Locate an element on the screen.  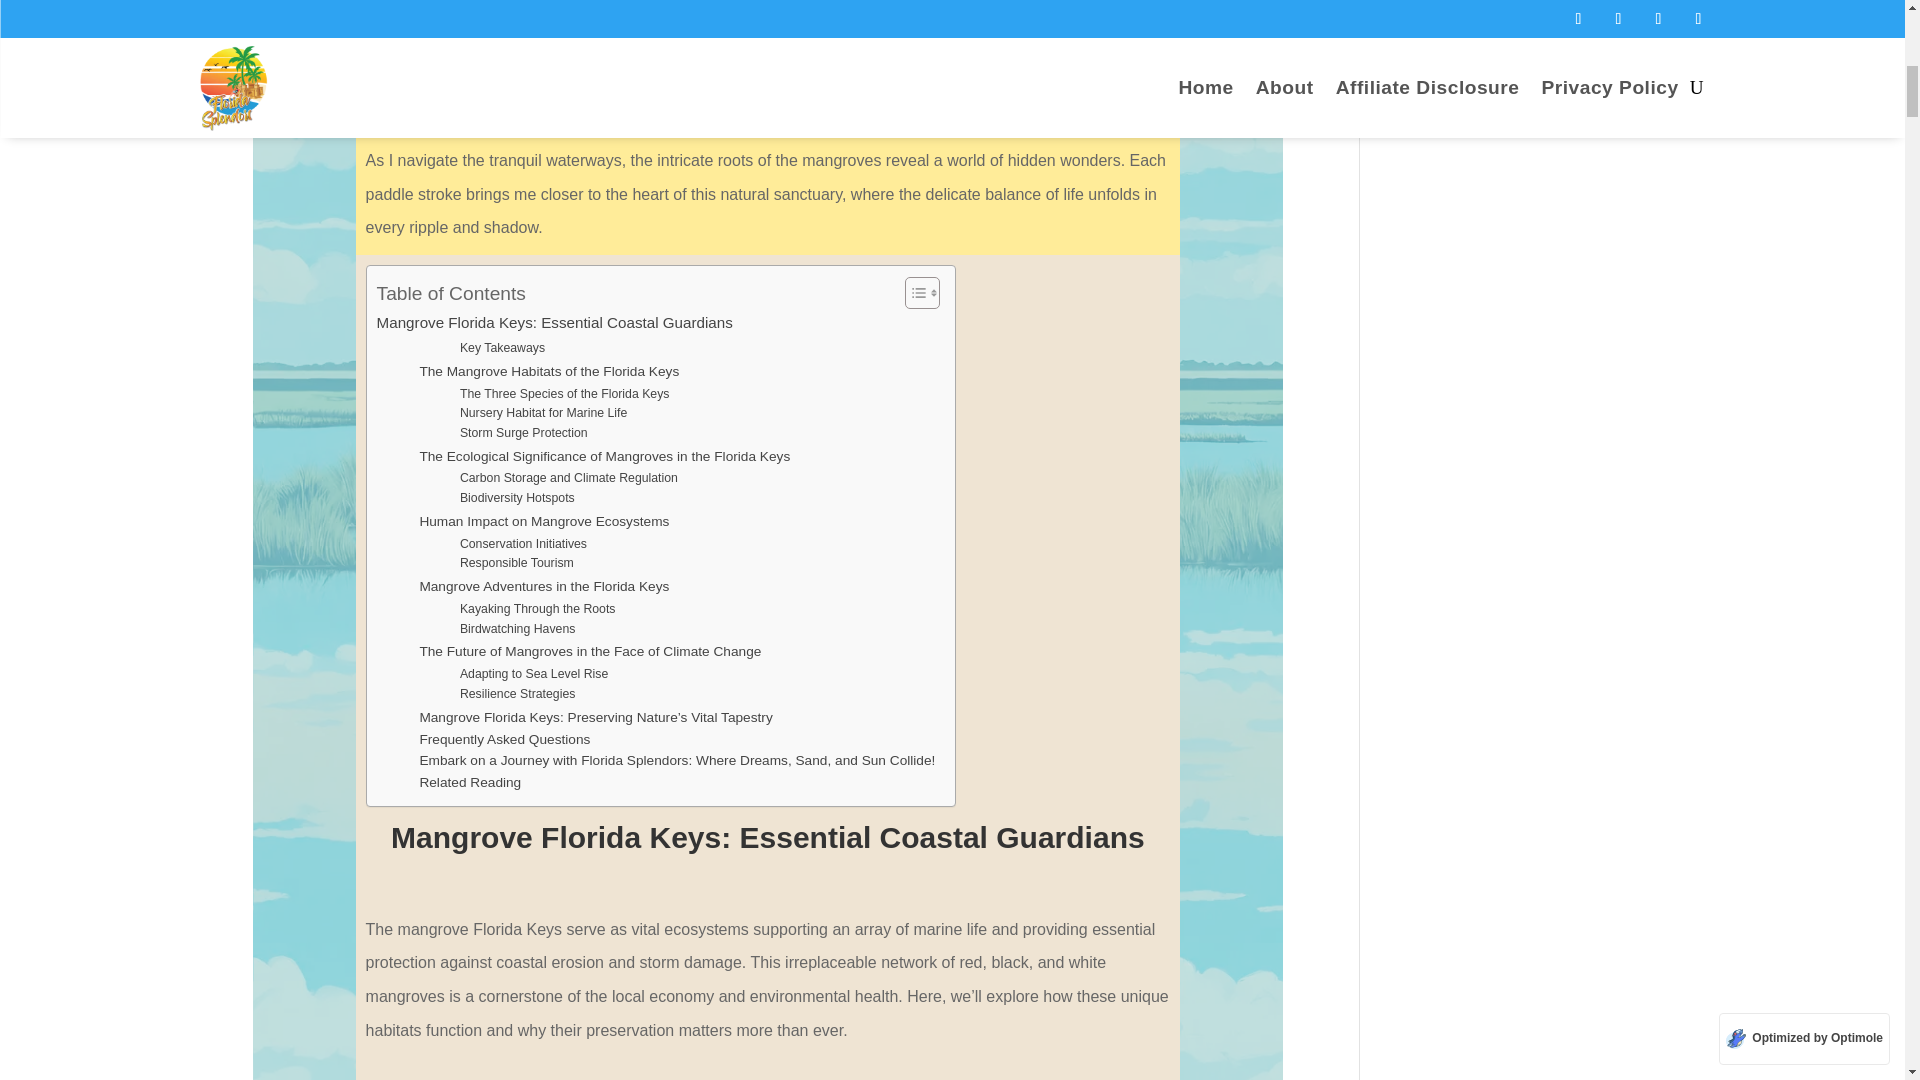
Related Reading is located at coordinates (469, 782).